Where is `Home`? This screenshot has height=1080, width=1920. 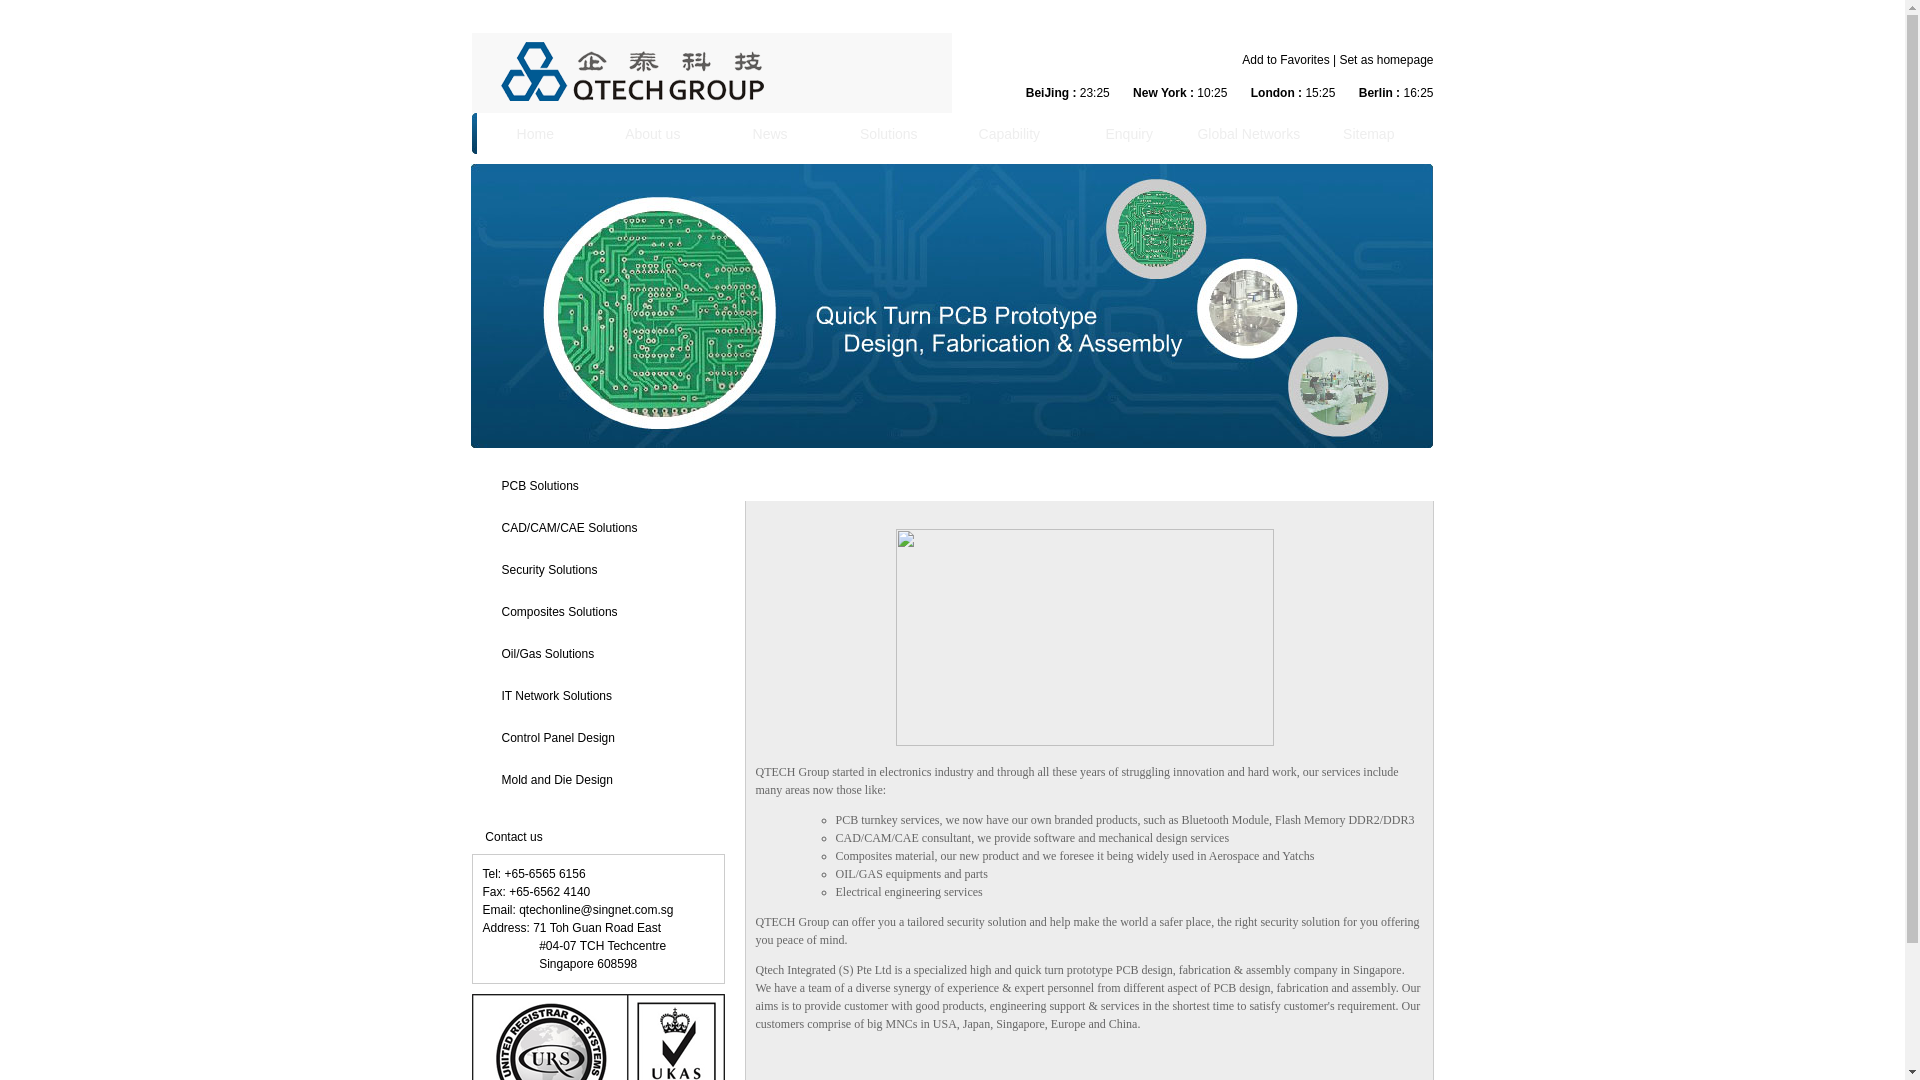
Home is located at coordinates (535, 134).